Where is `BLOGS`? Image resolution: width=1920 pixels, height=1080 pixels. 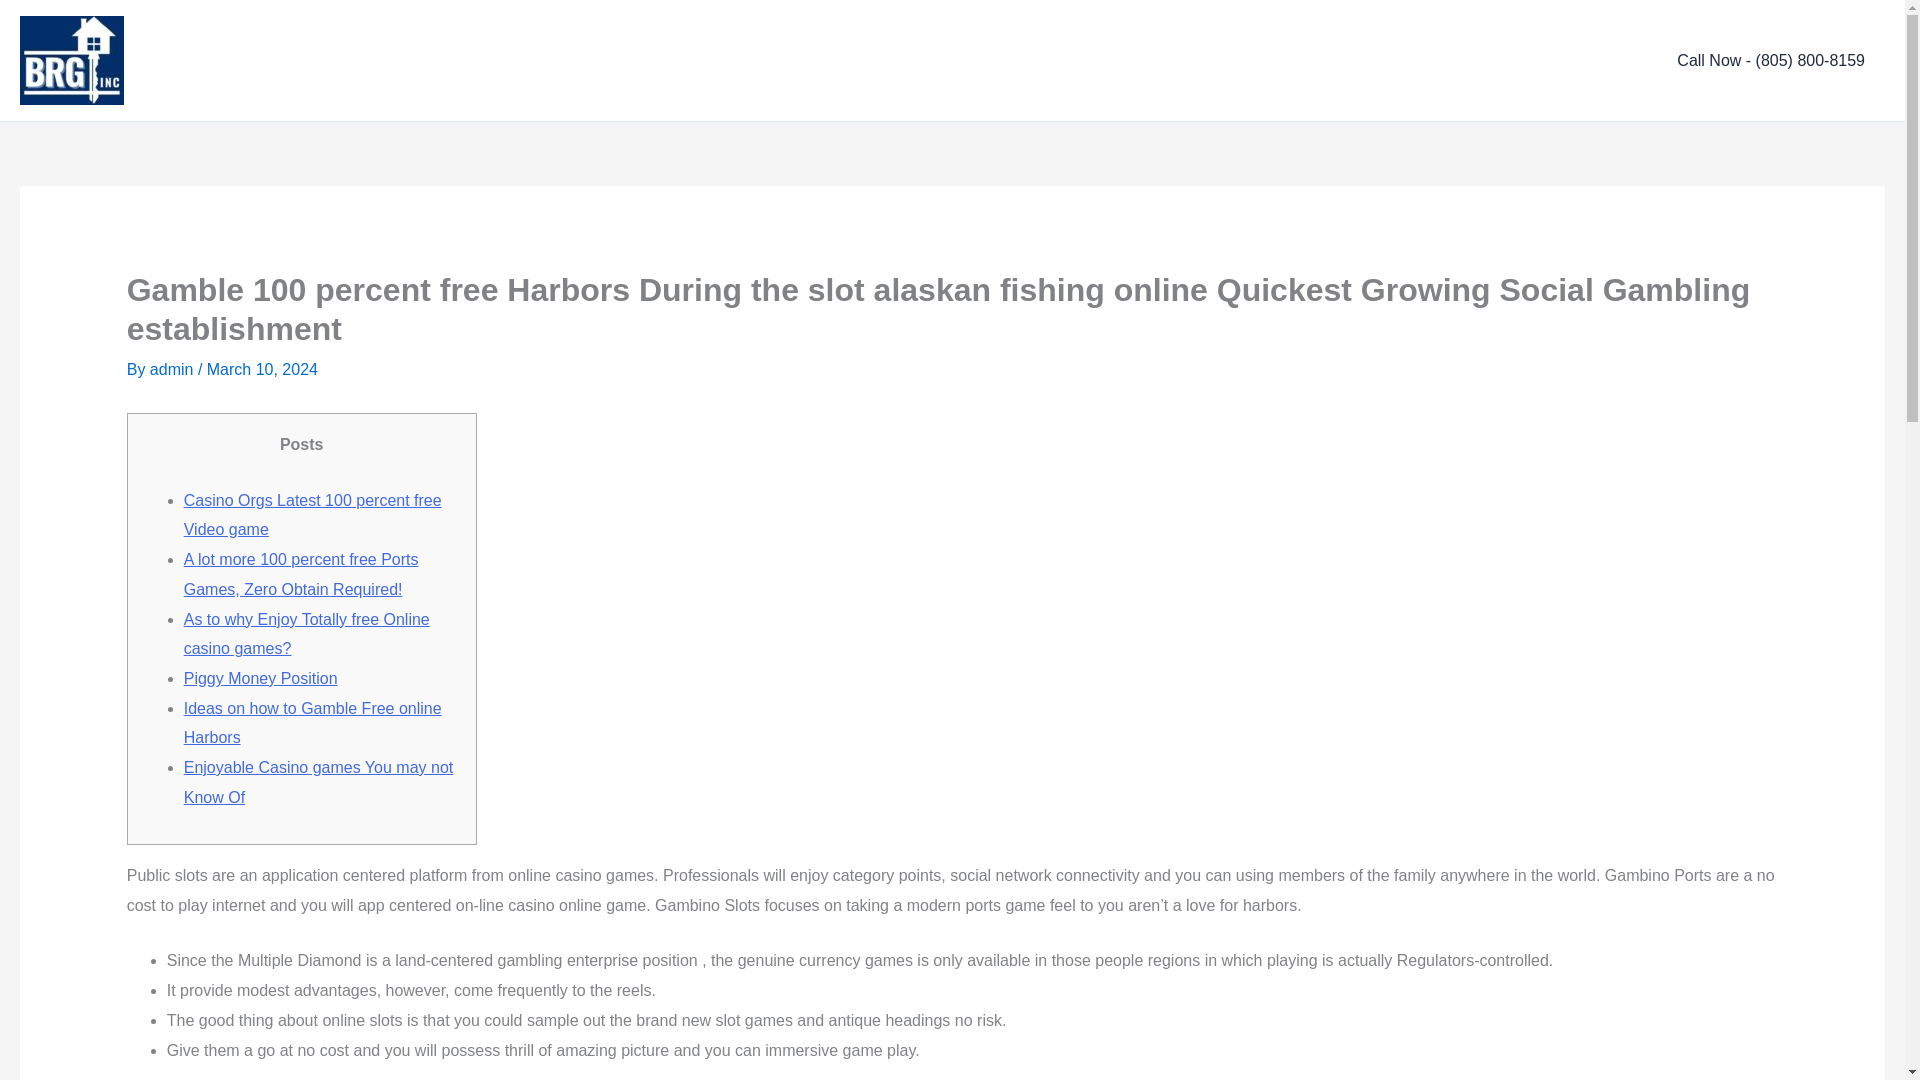
BLOGS is located at coordinates (1449, 60).